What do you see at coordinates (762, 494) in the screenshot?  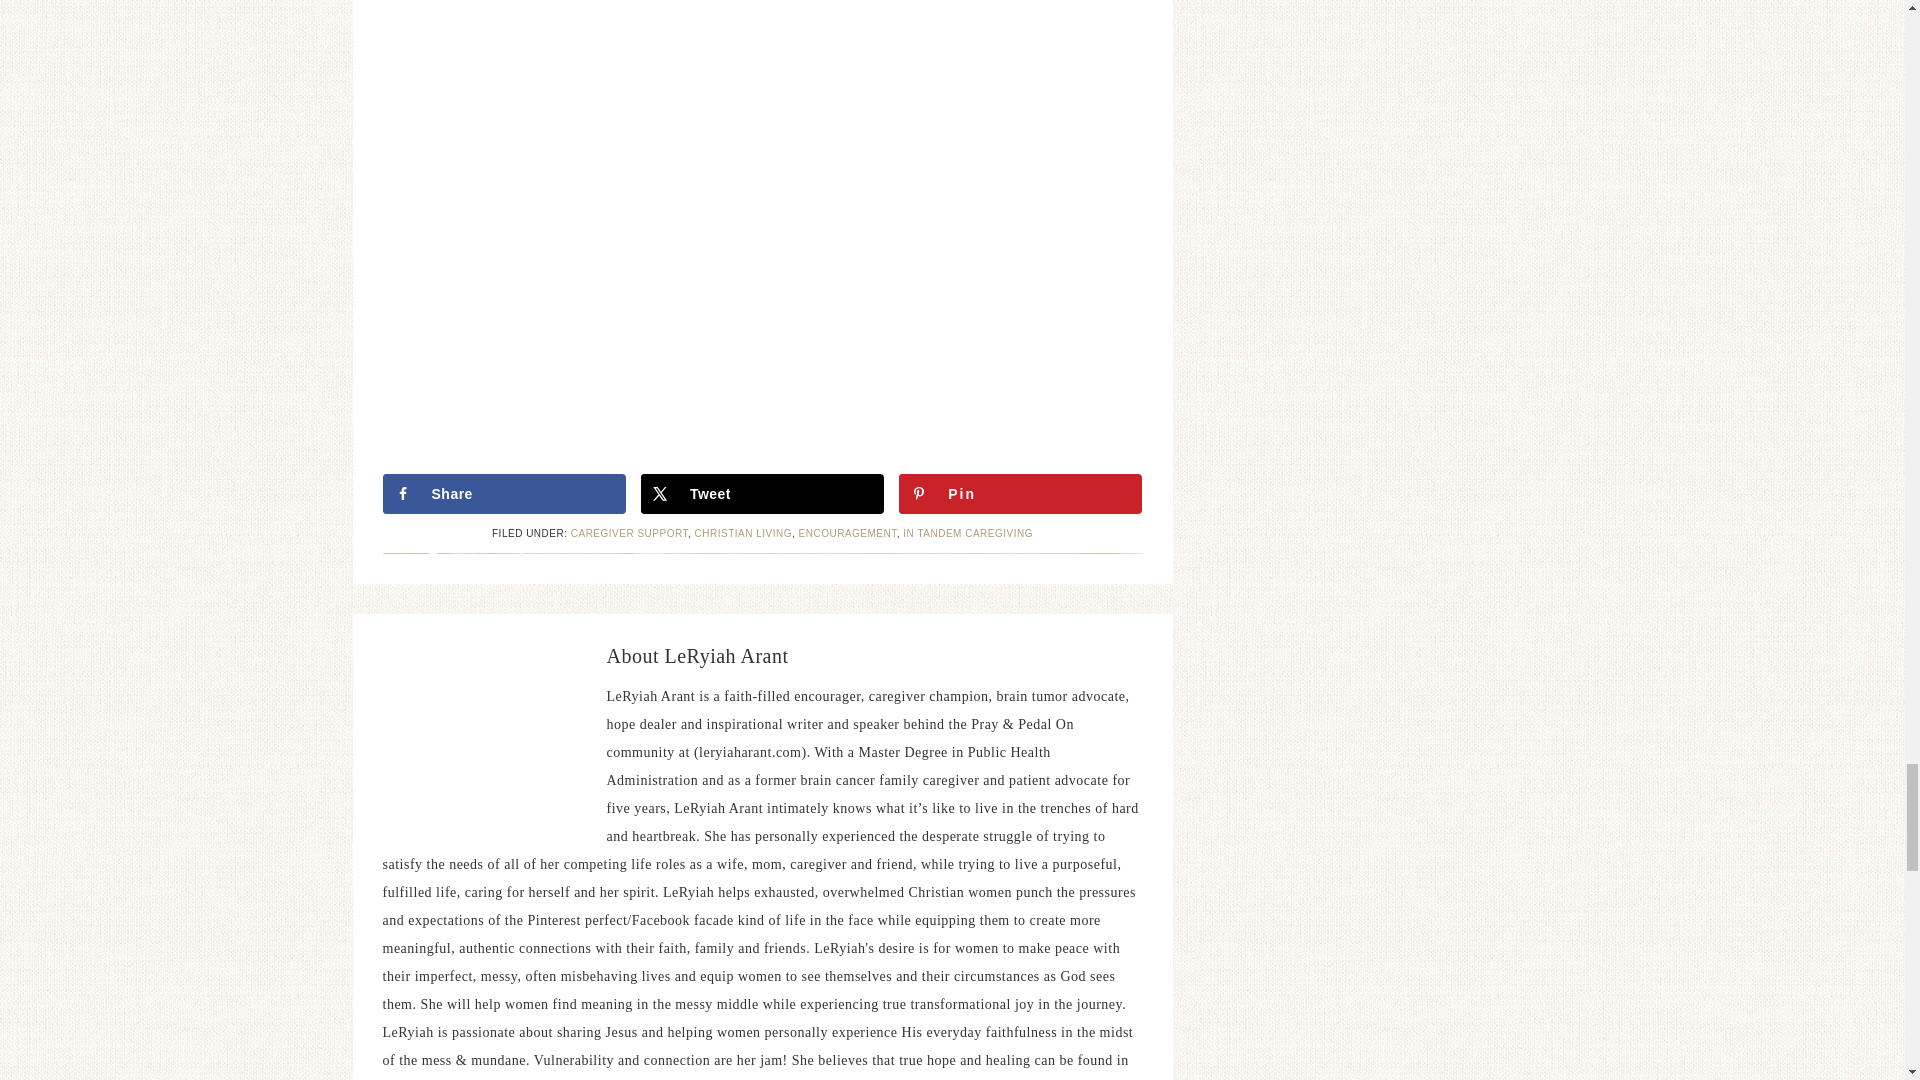 I see `Share on X` at bounding box center [762, 494].